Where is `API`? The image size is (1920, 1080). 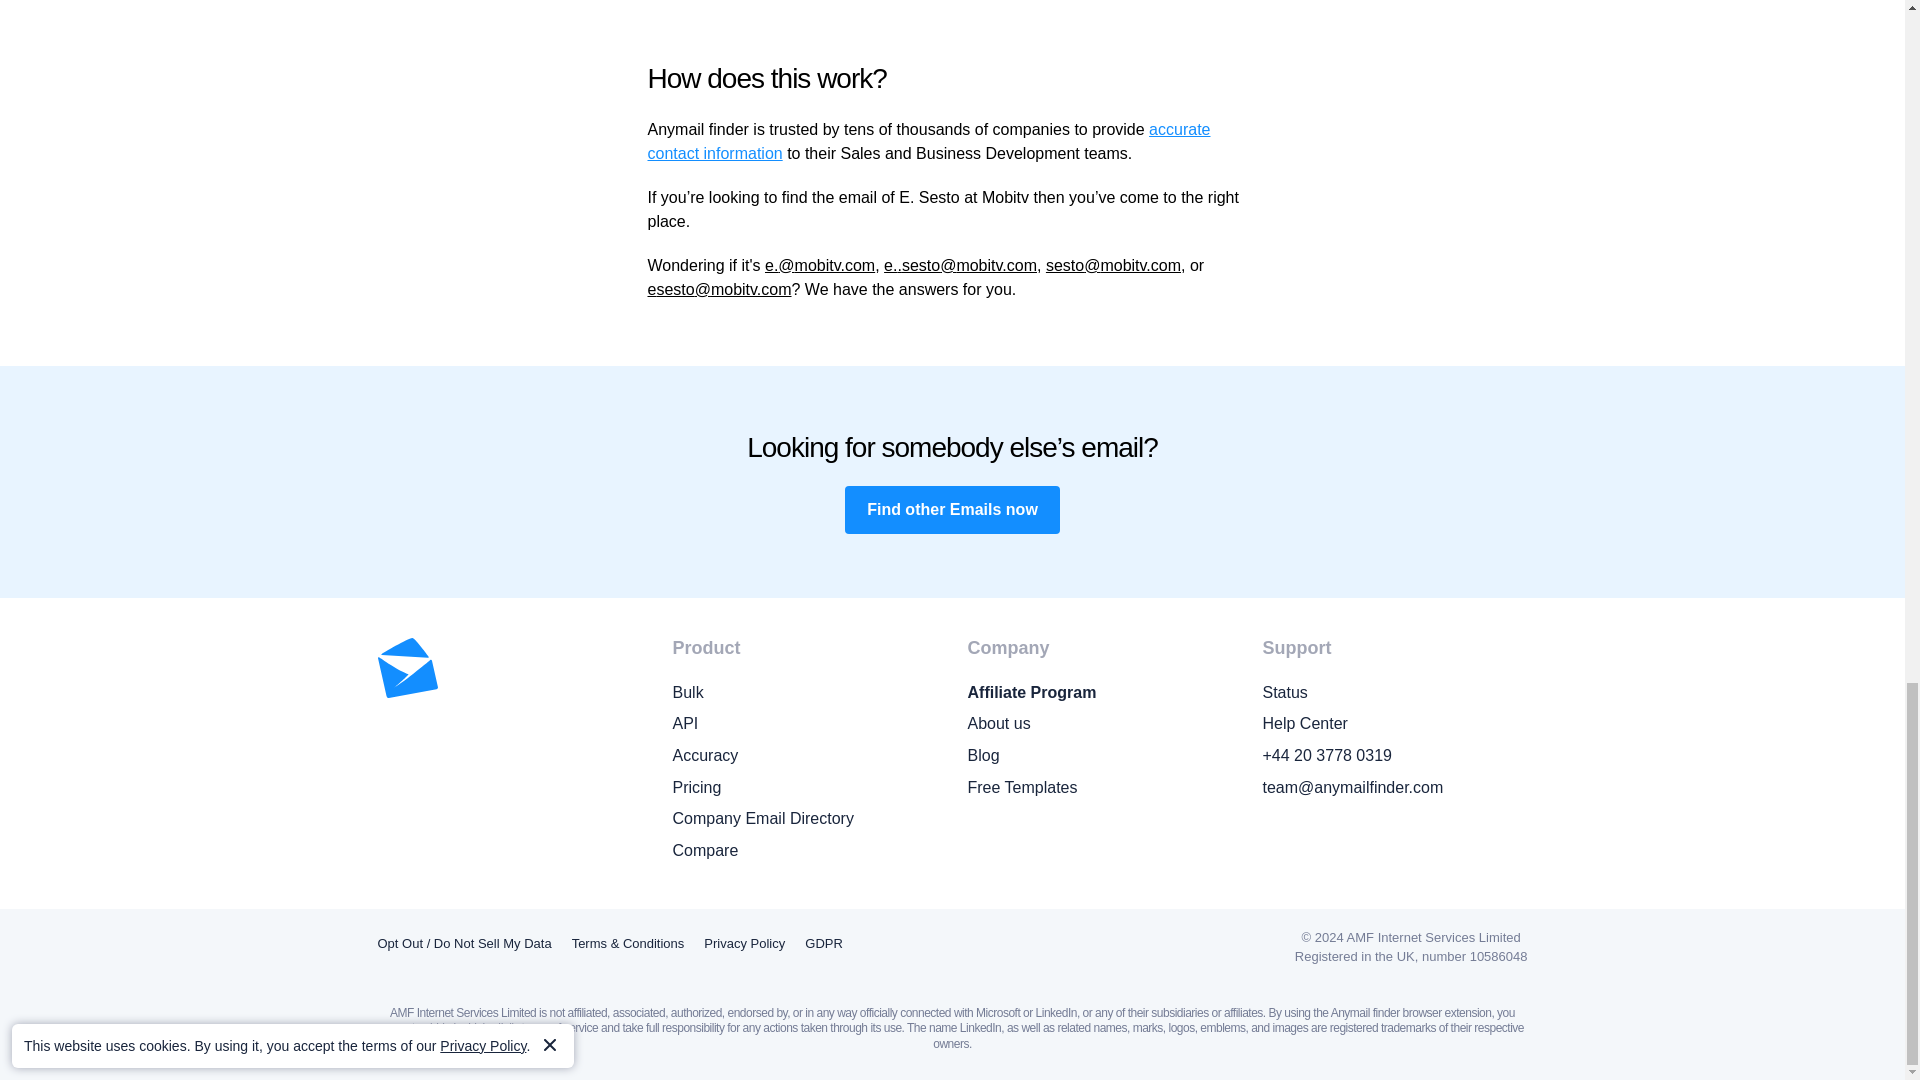
API is located at coordinates (804, 723).